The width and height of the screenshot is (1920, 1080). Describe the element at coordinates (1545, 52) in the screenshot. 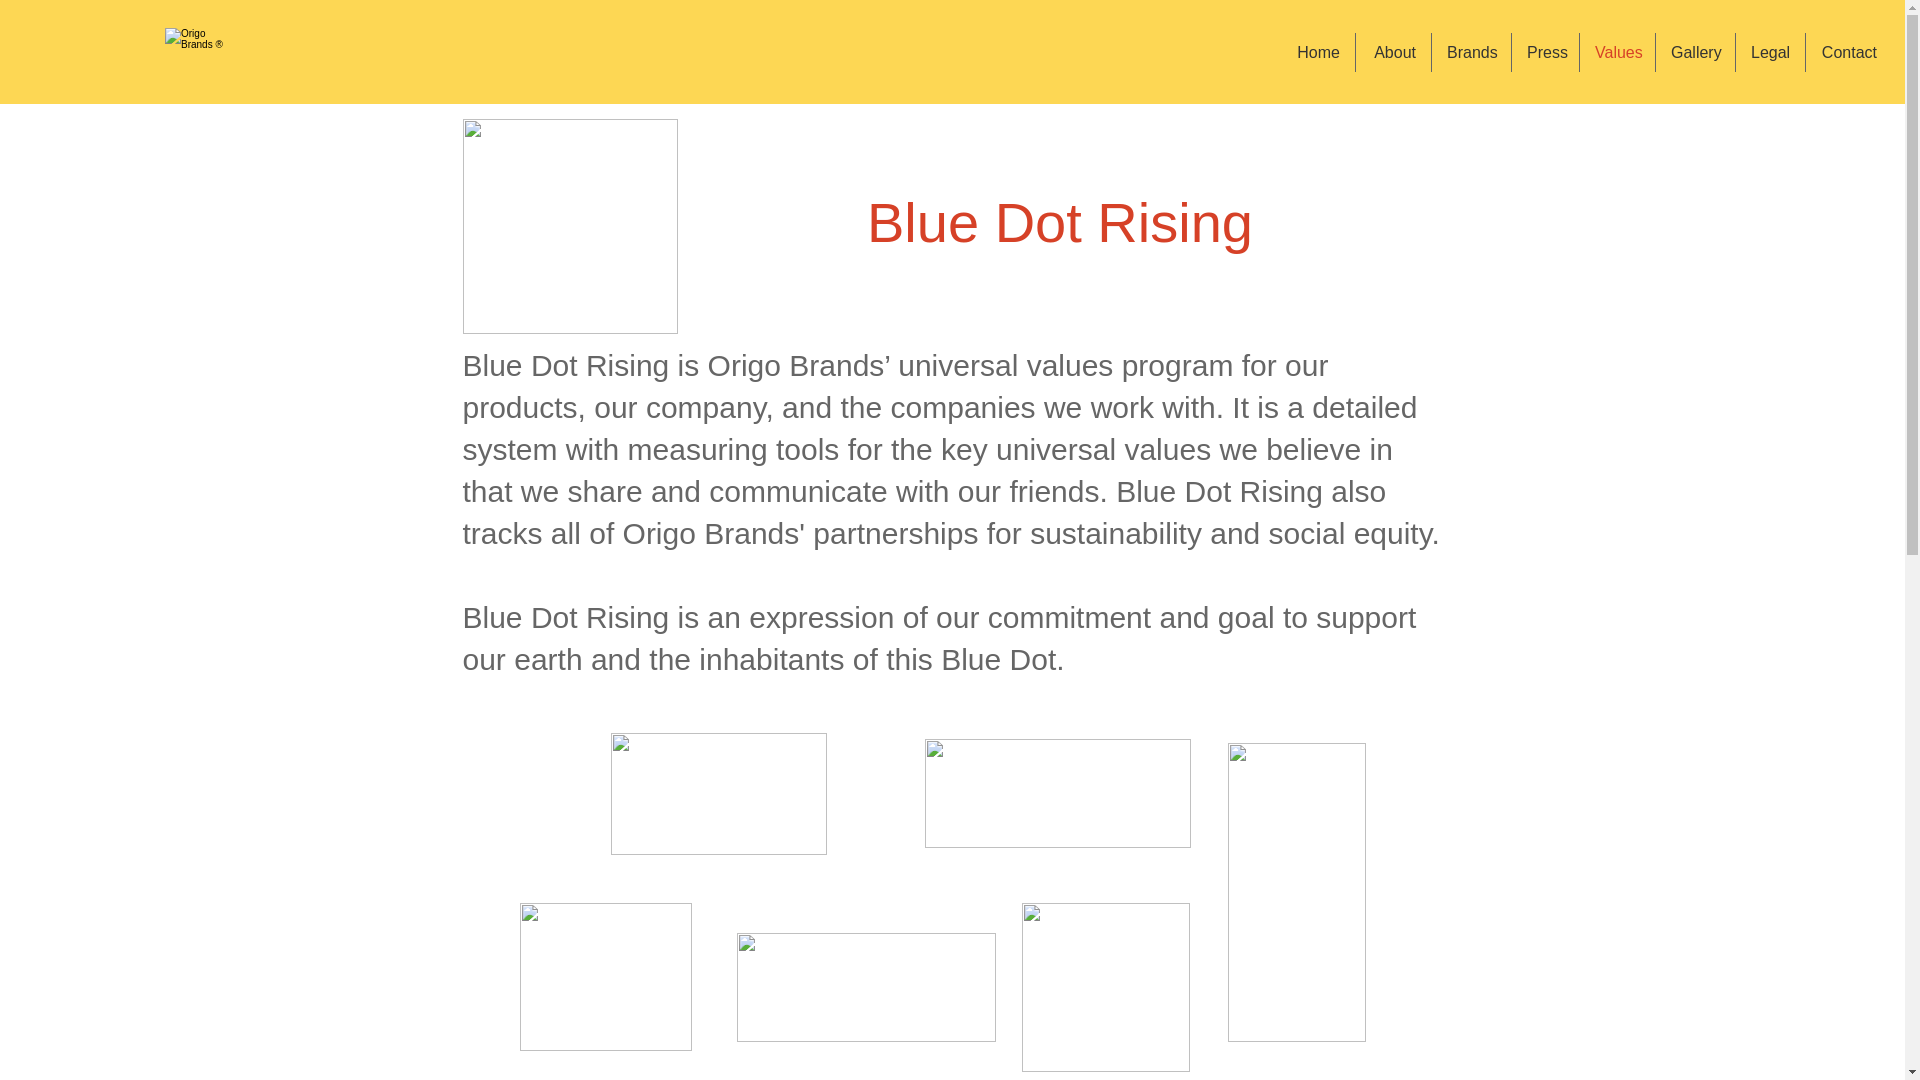

I see `Press` at that location.